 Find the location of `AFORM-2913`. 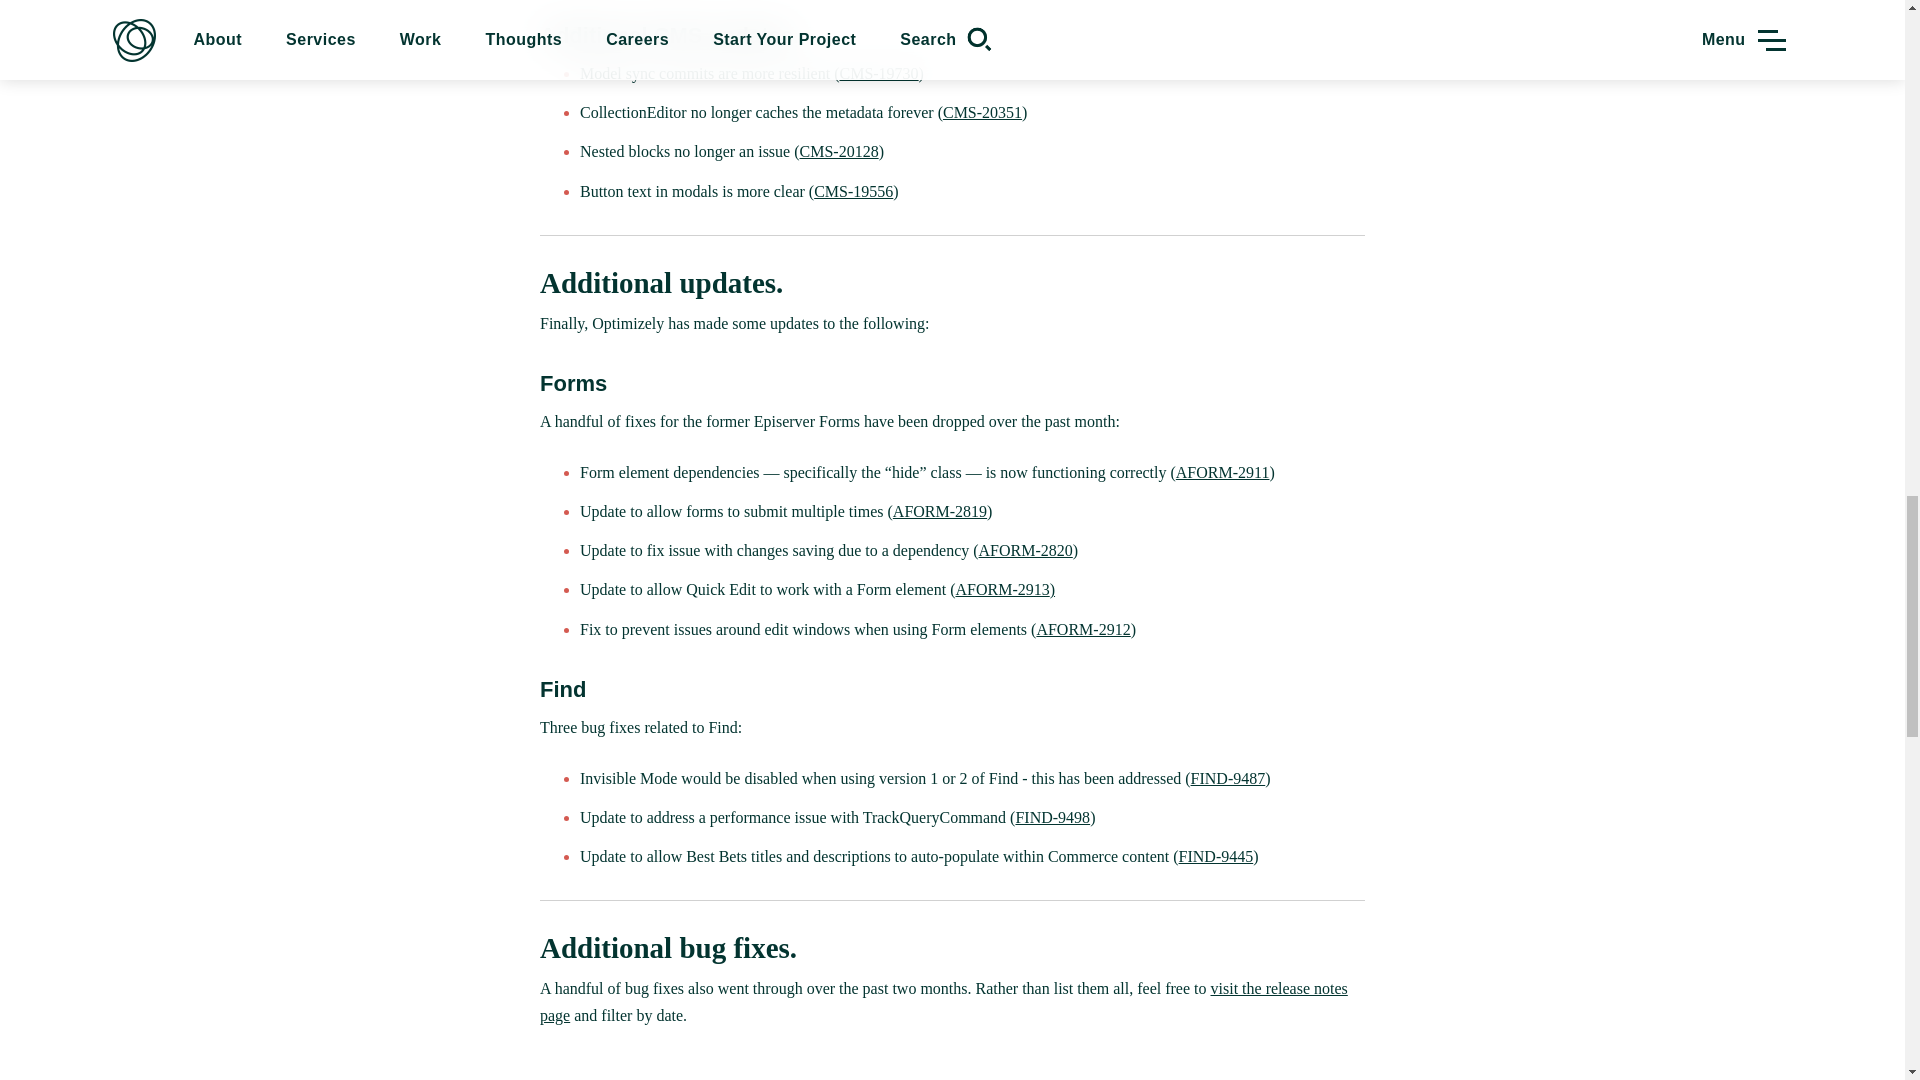

AFORM-2913 is located at coordinates (1001, 590).